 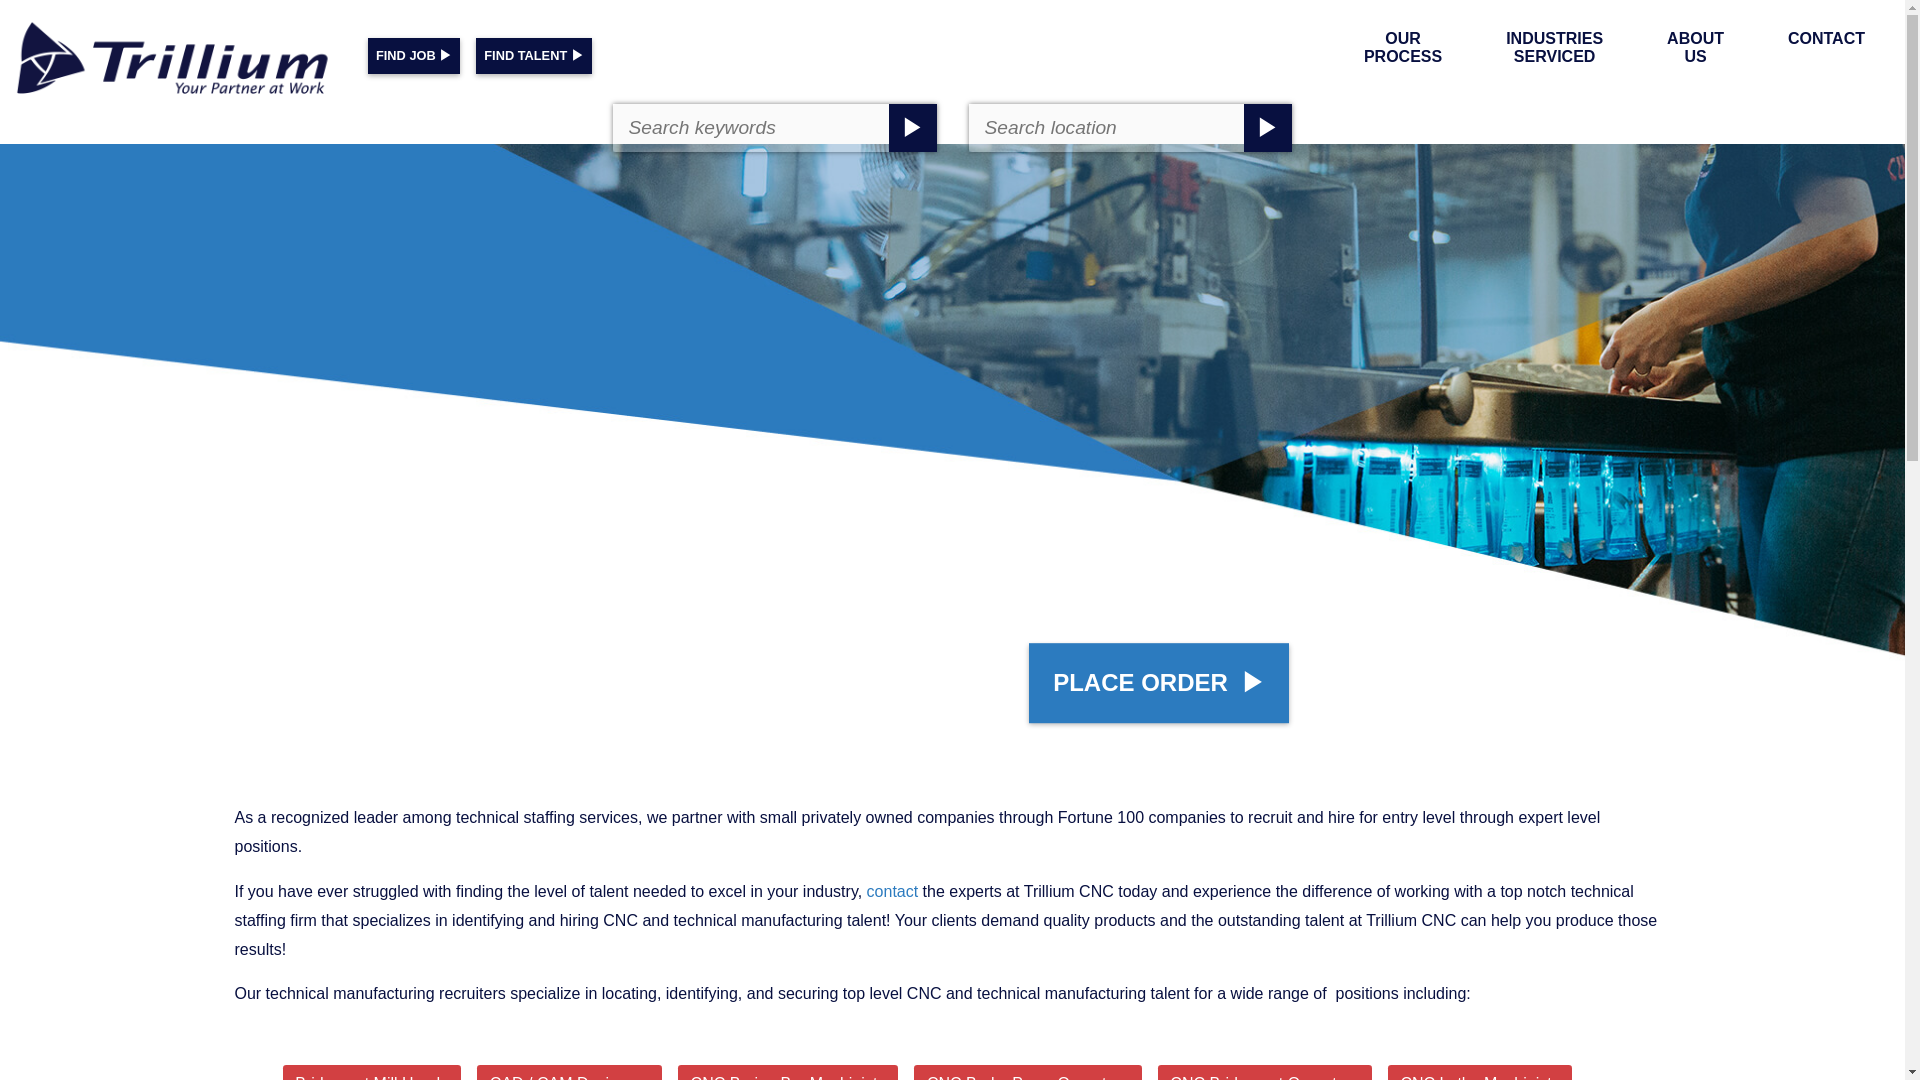 What do you see at coordinates (1554, 48) in the screenshot?
I see `INDUSTRIES SERVICED` at bounding box center [1554, 48].